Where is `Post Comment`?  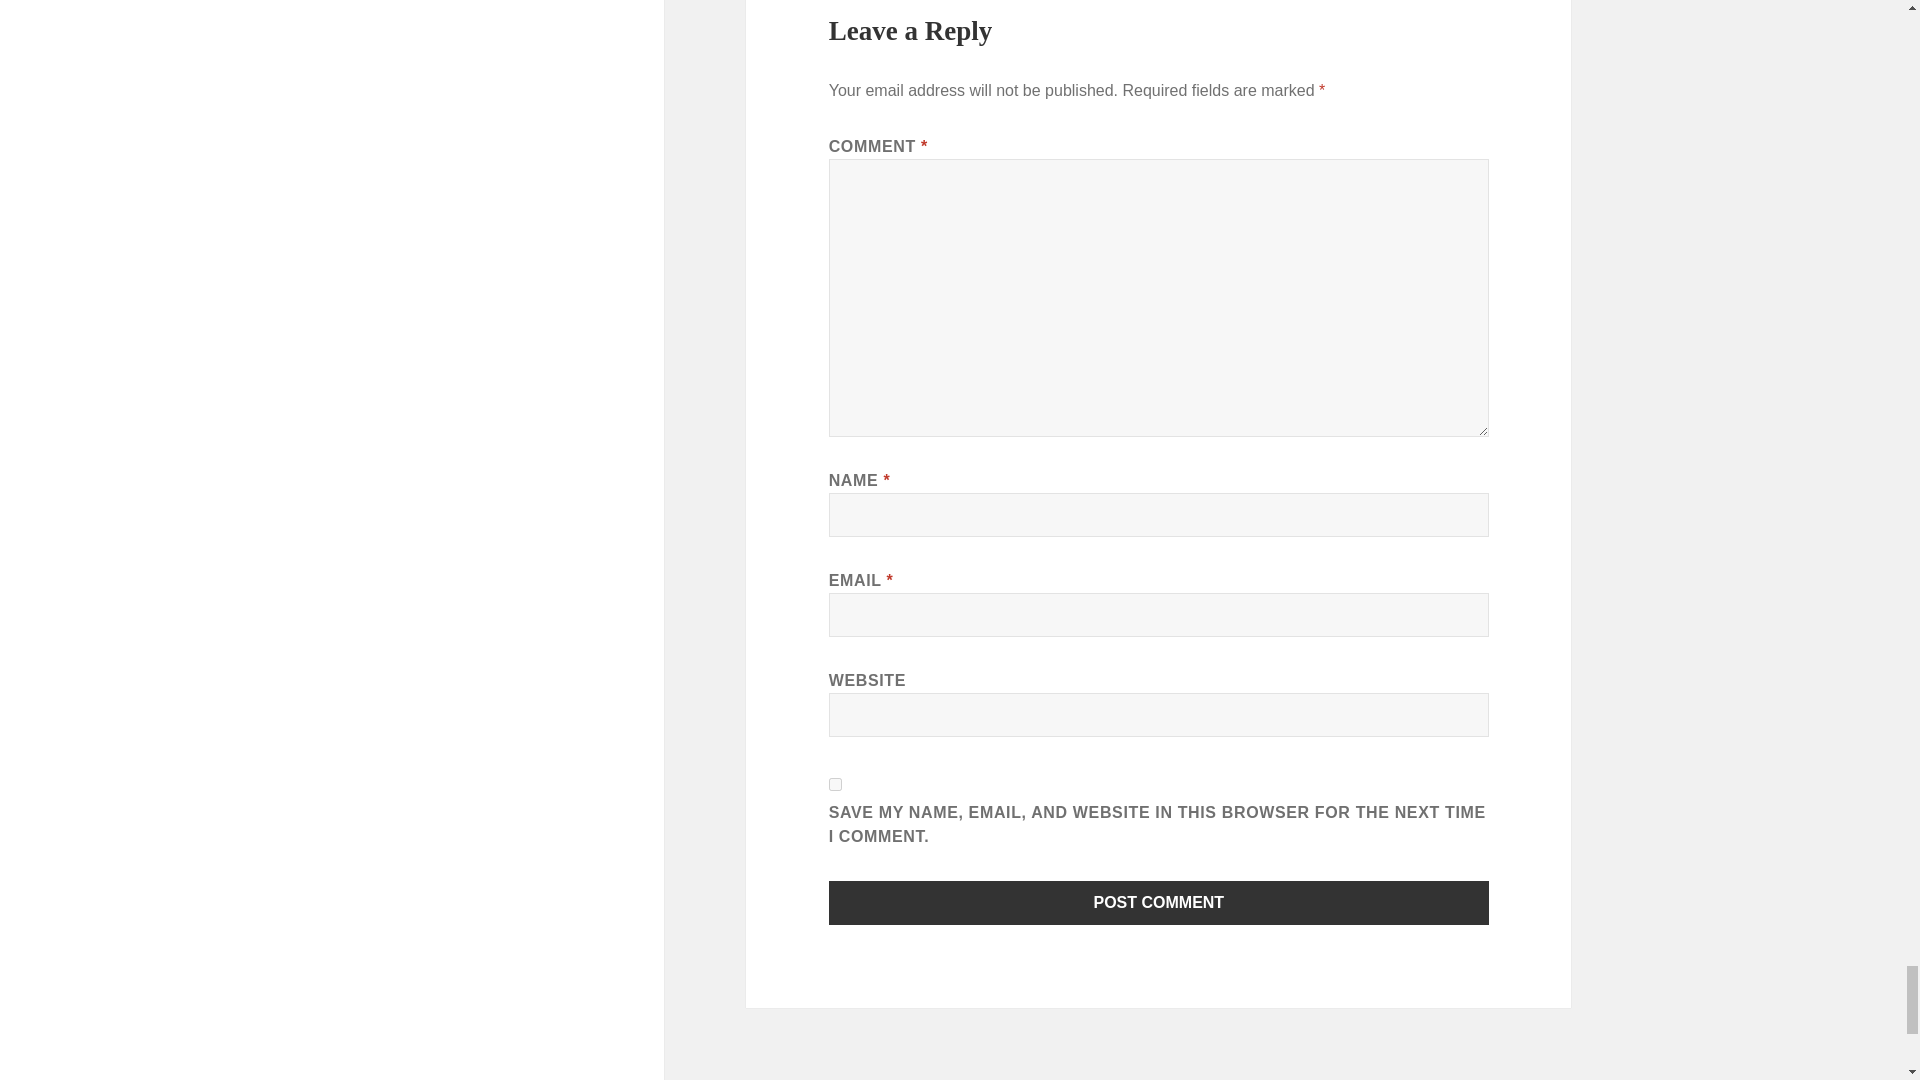 Post Comment is located at coordinates (1159, 902).